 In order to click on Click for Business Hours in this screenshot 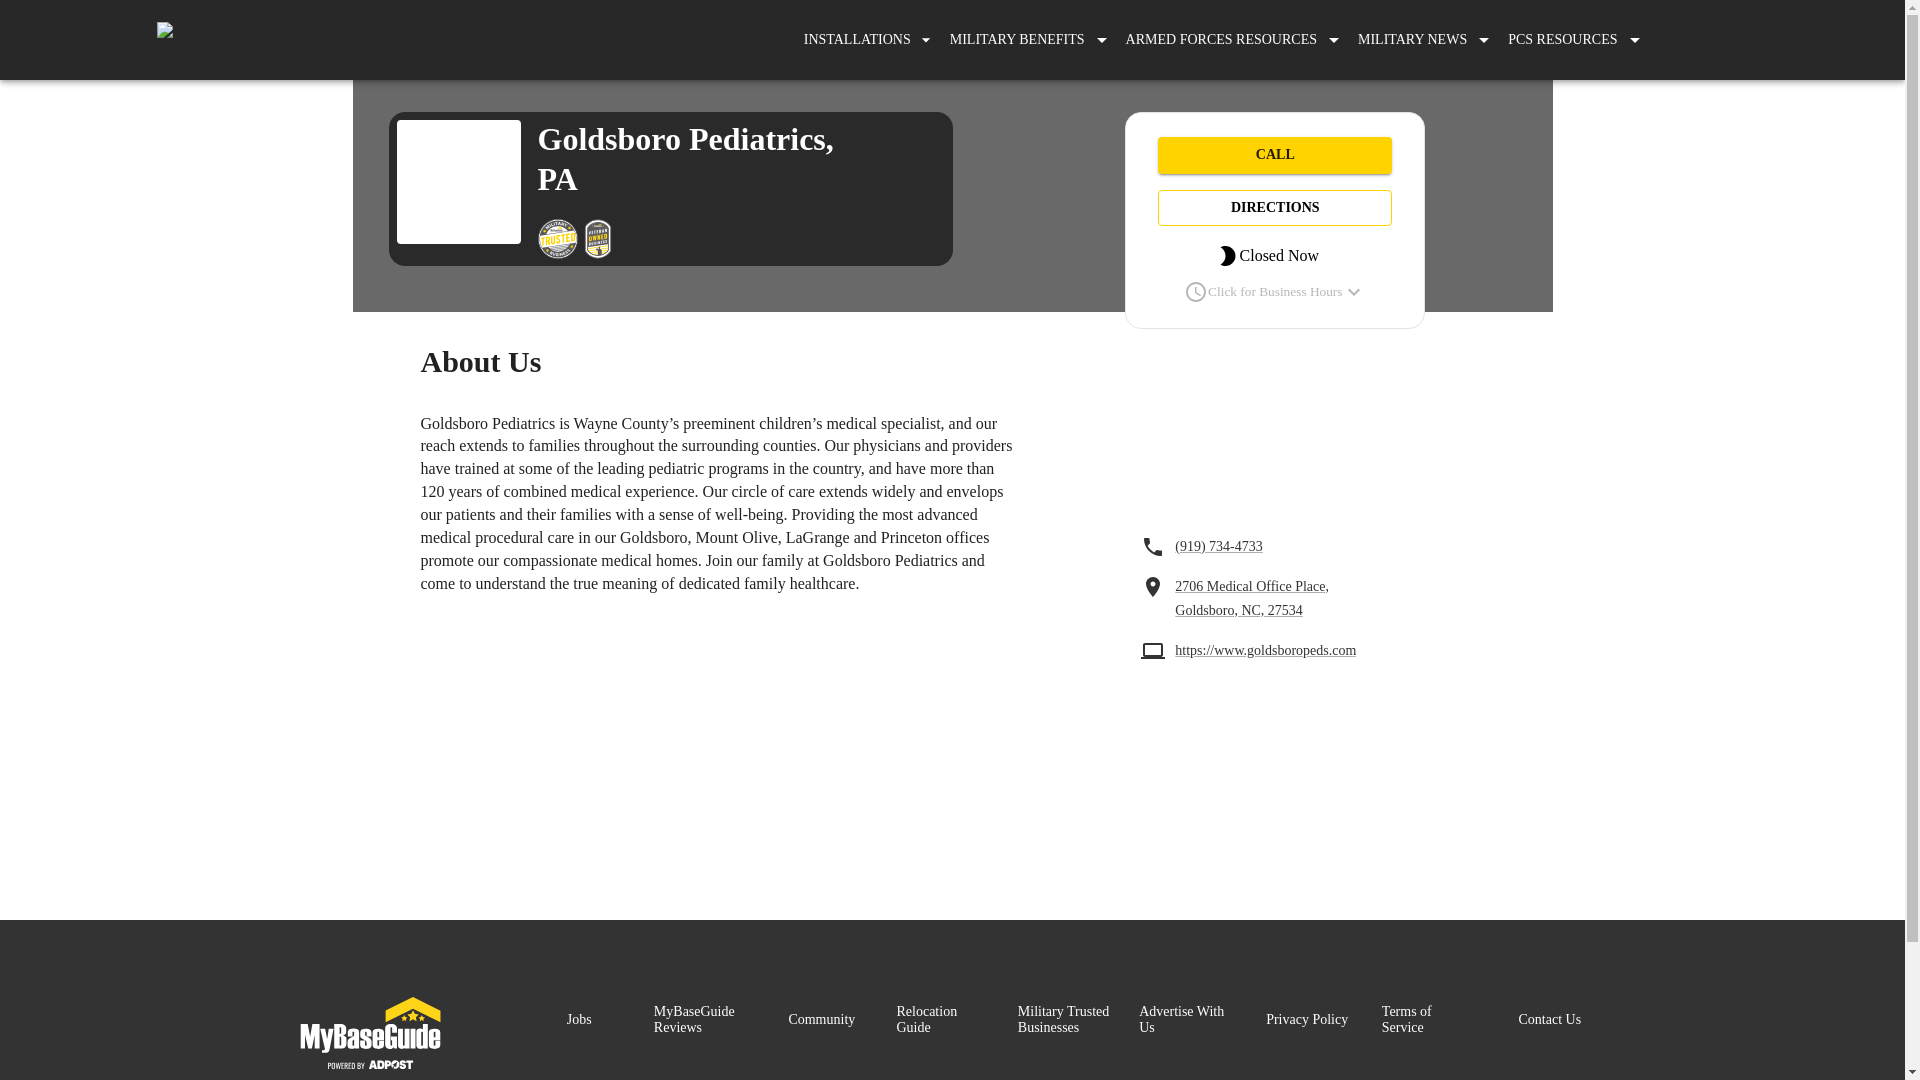, I will do `click(1274, 291)`.